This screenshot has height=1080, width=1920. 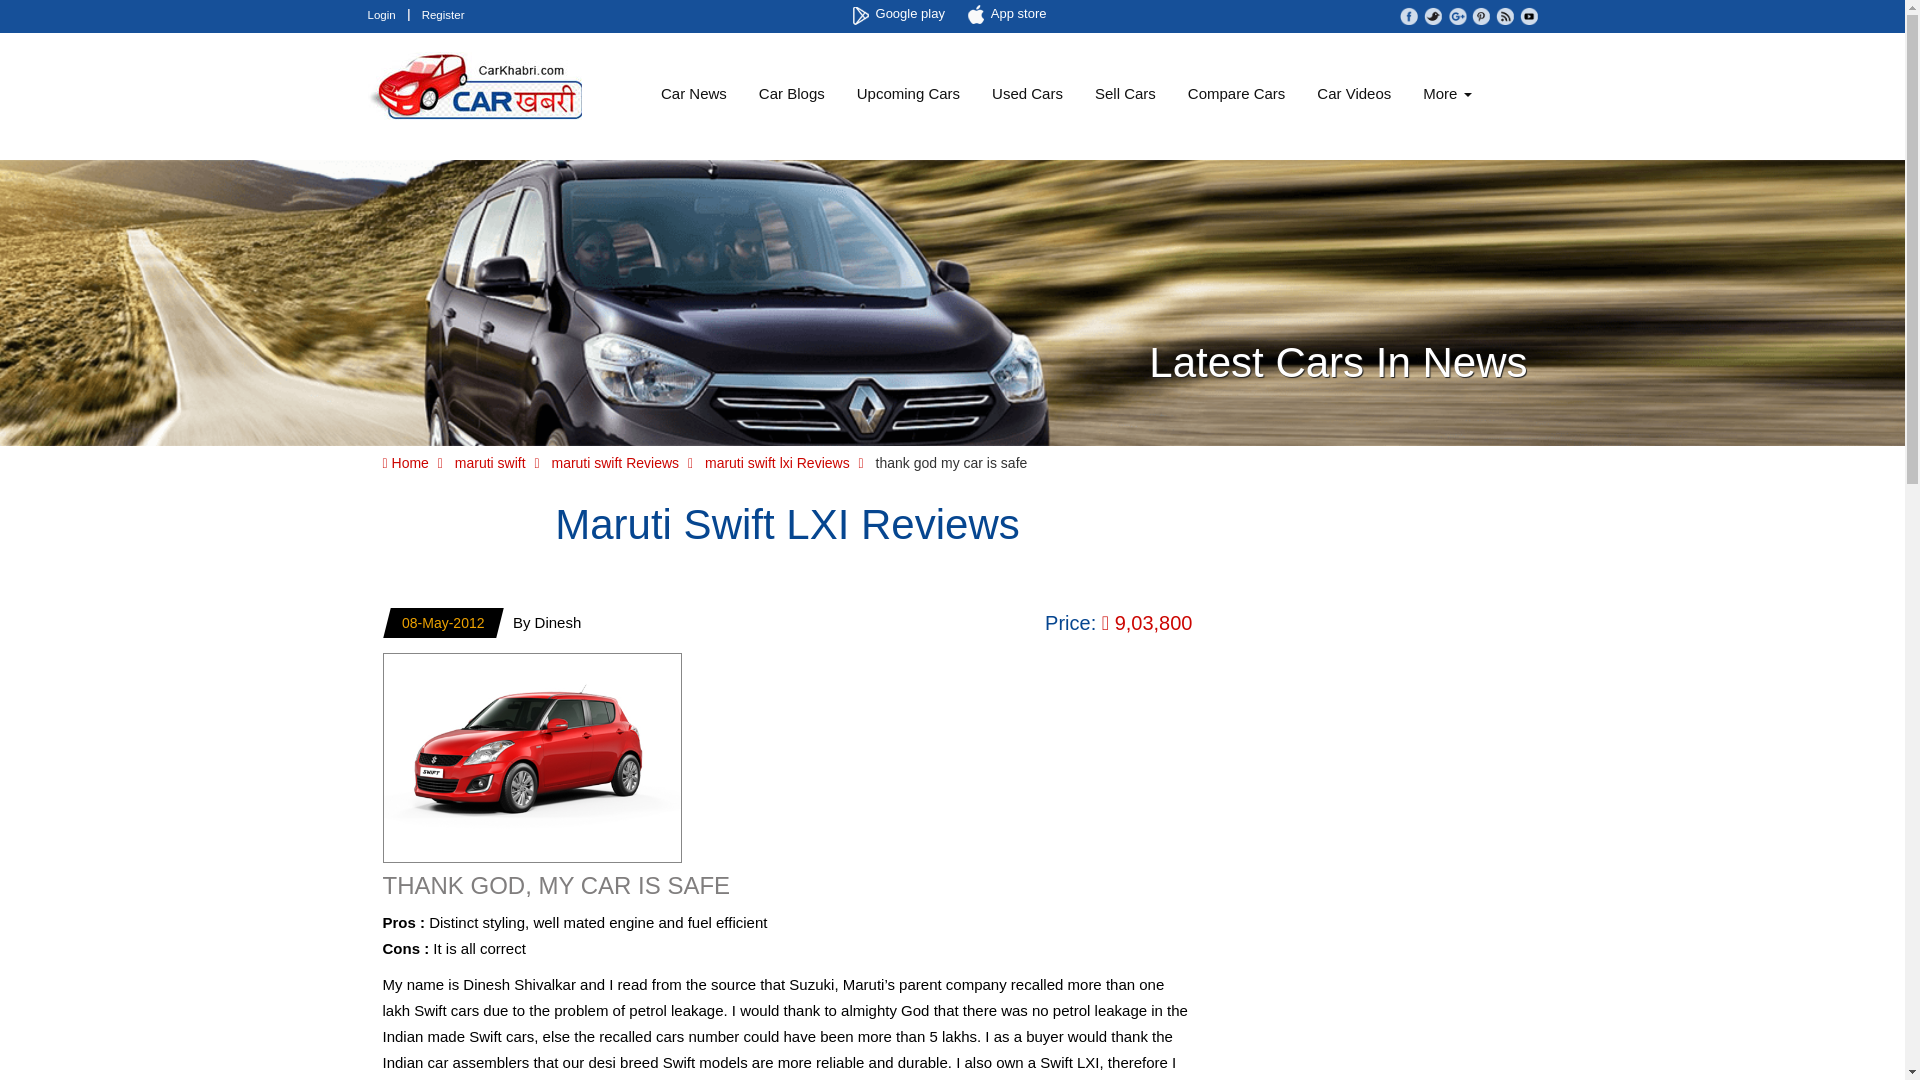 I want to click on Register, so click(x=443, y=14).